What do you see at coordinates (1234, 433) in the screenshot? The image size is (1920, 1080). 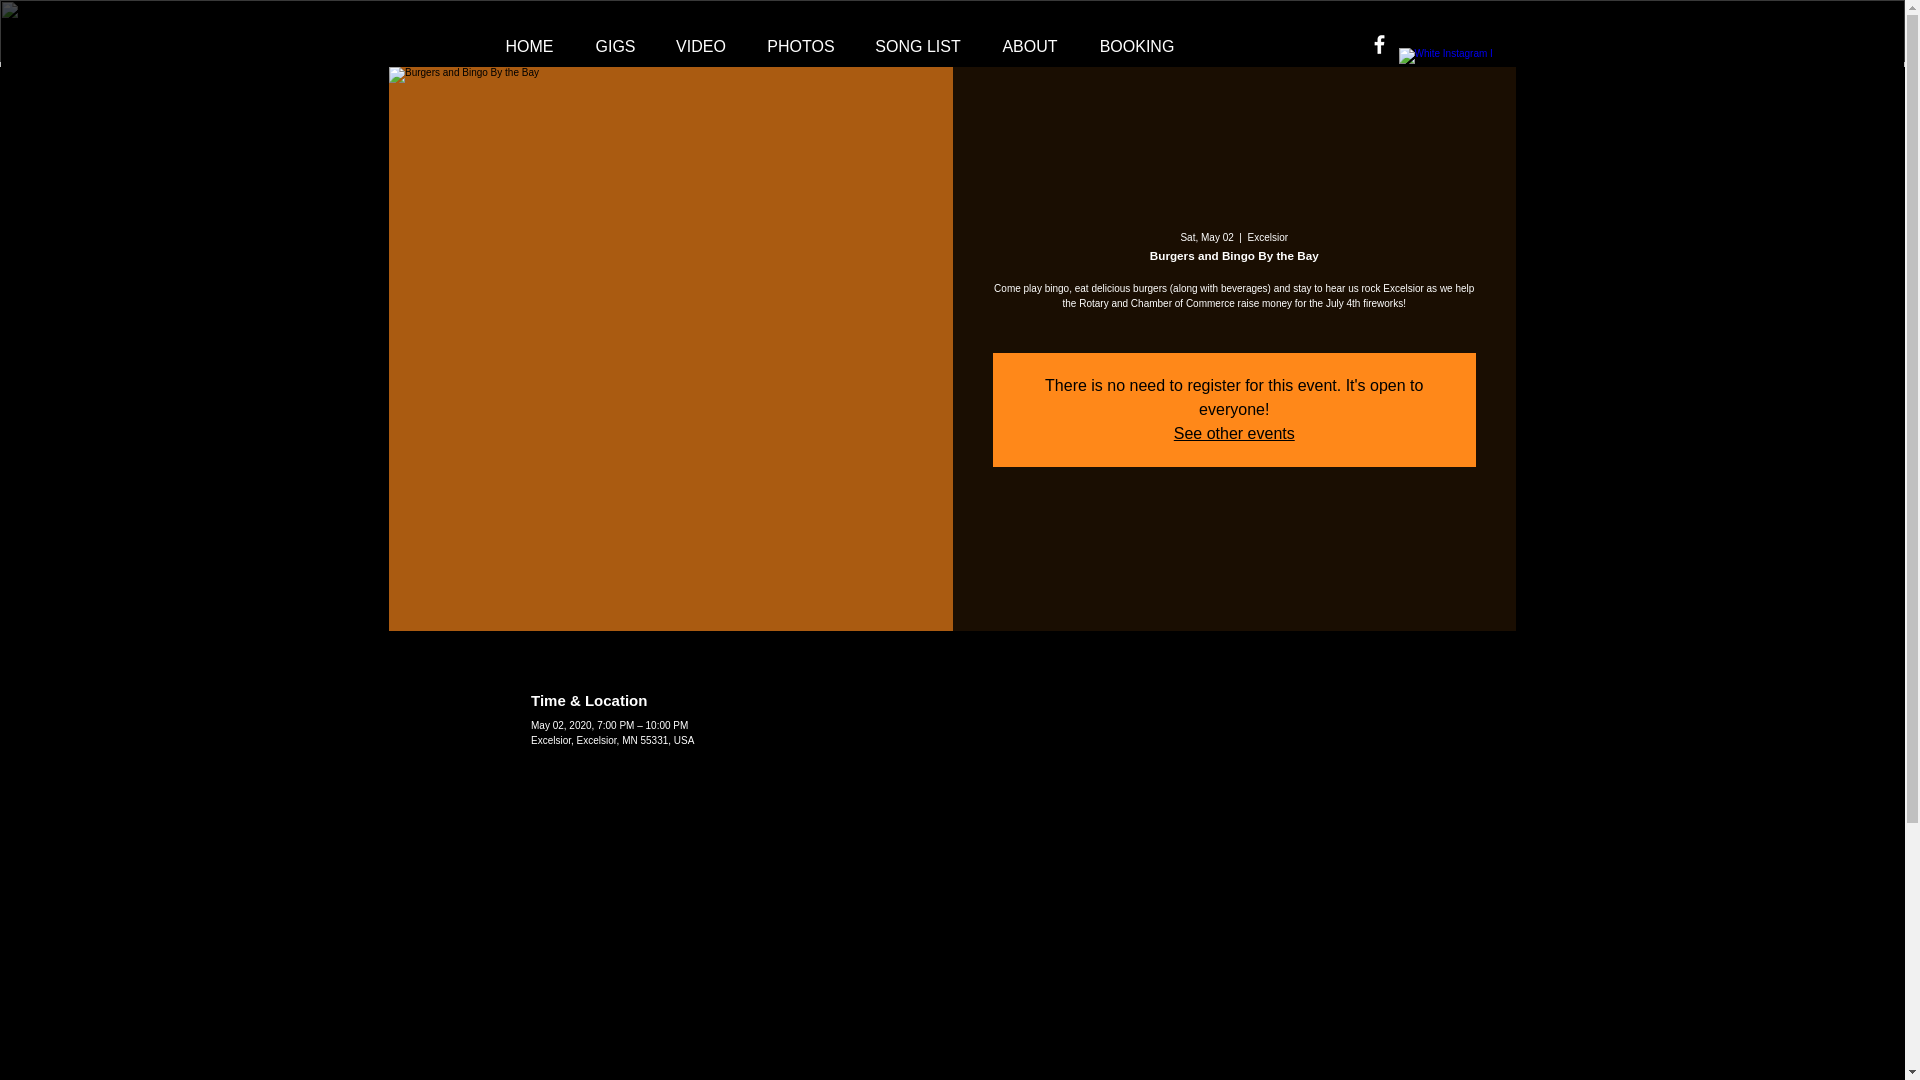 I see `See other events` at bounding box center [1234, 433].